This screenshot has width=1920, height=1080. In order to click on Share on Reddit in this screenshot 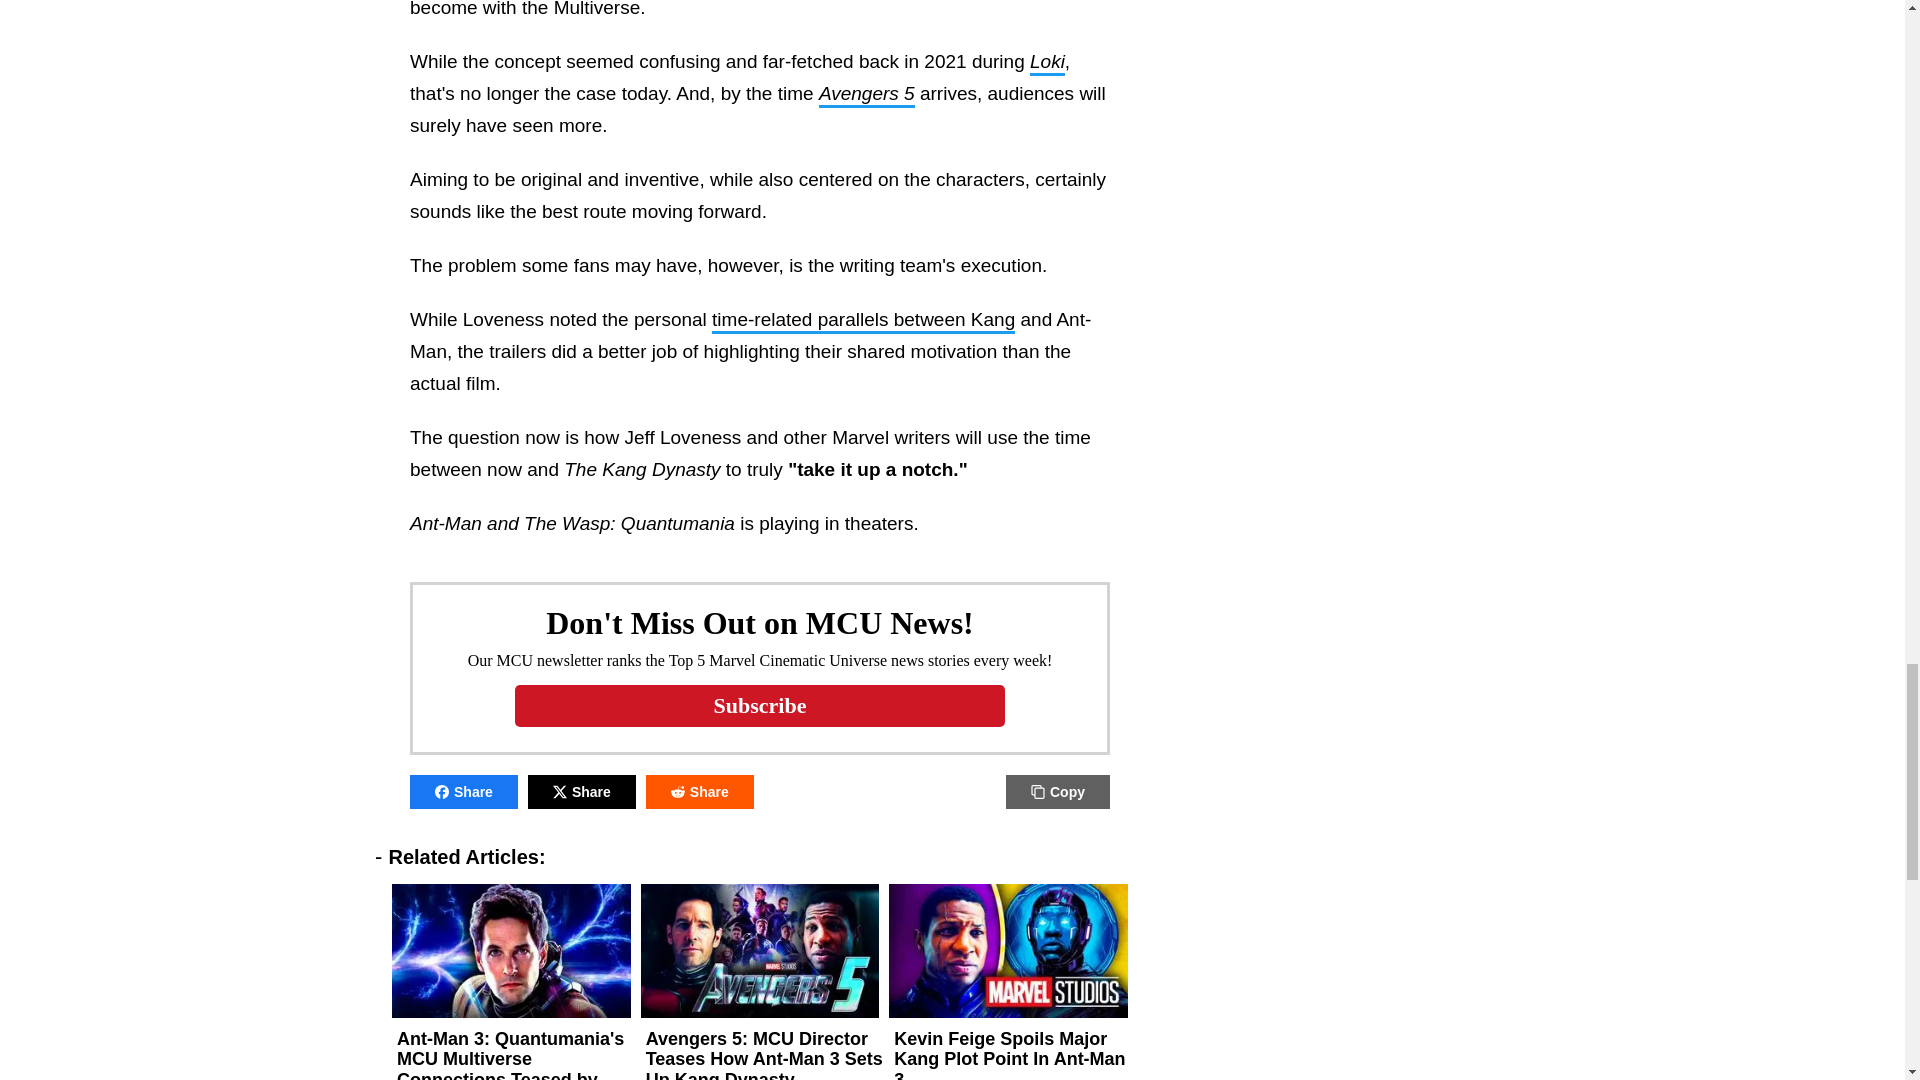, I will do `click(700, 790)`.